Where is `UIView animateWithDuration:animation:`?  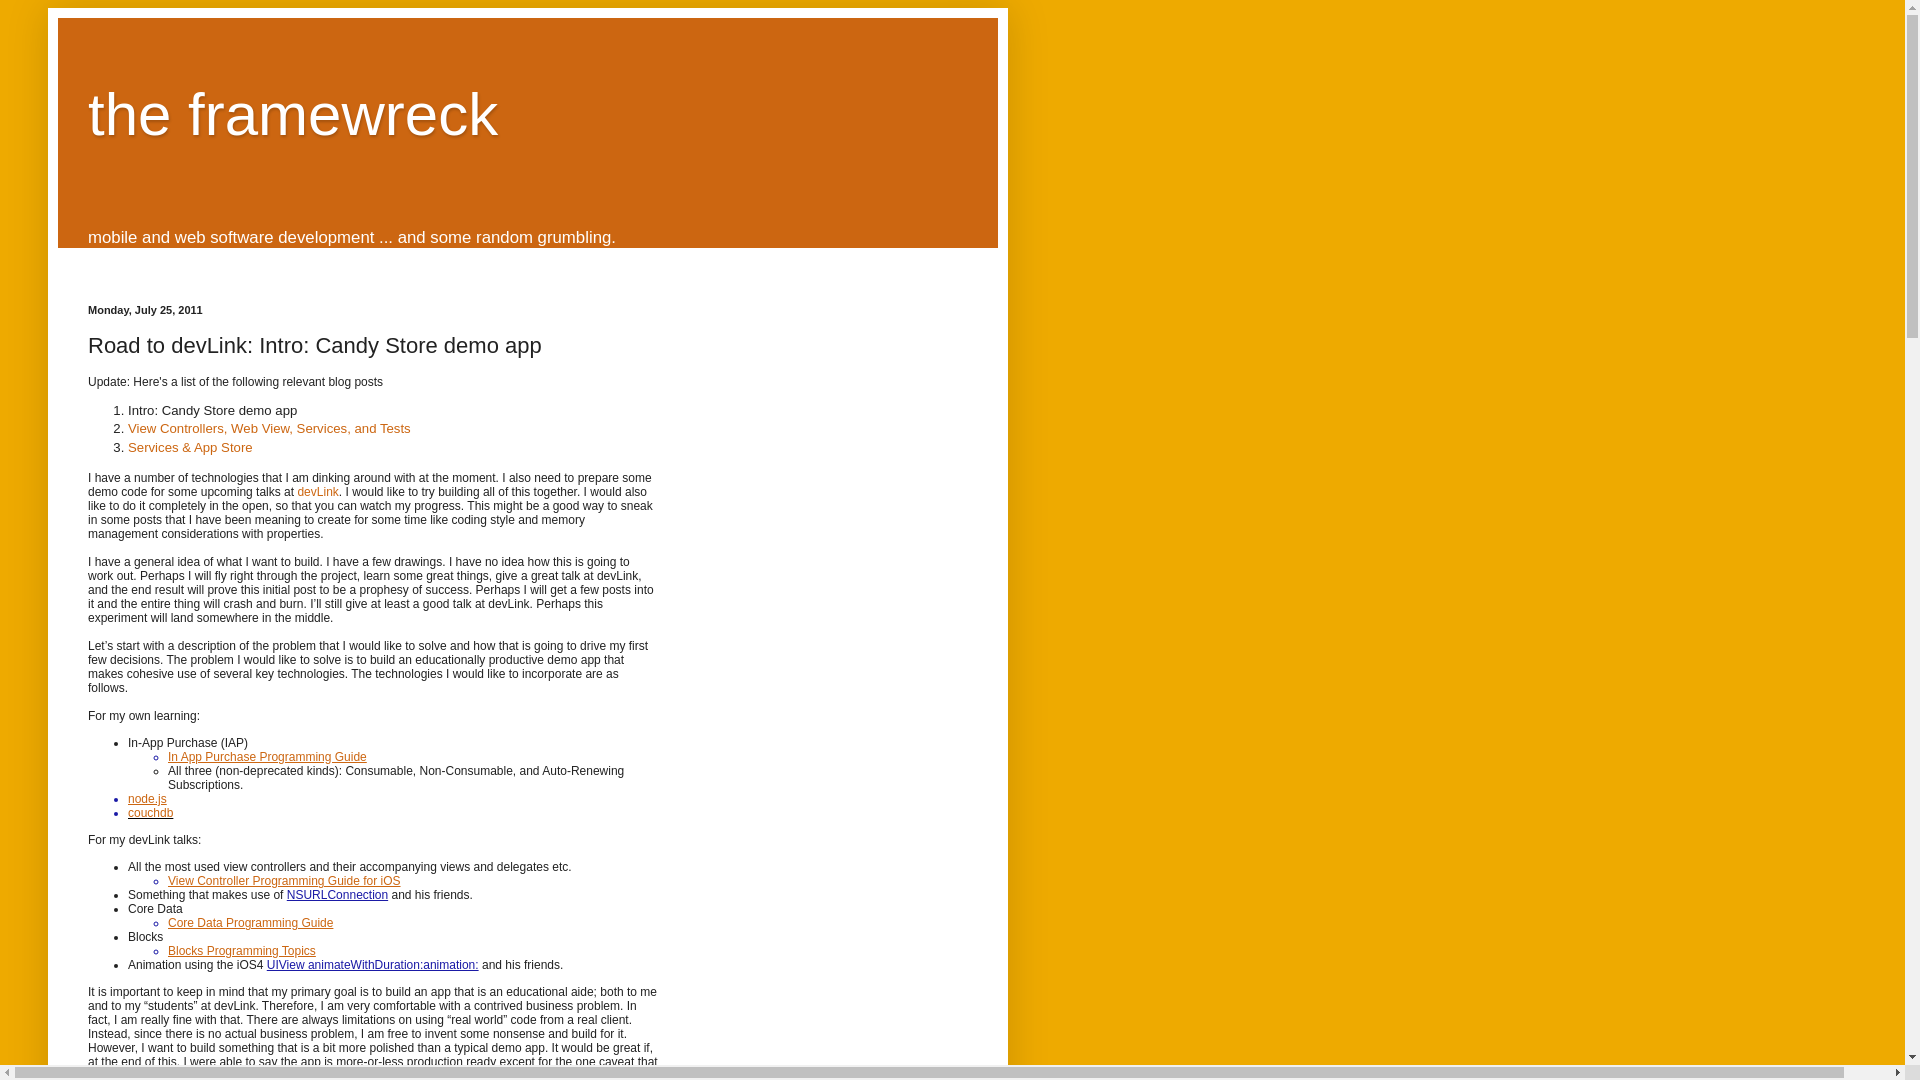
UIView animateWithDuration:animation: is located at coordinates (372, 964).